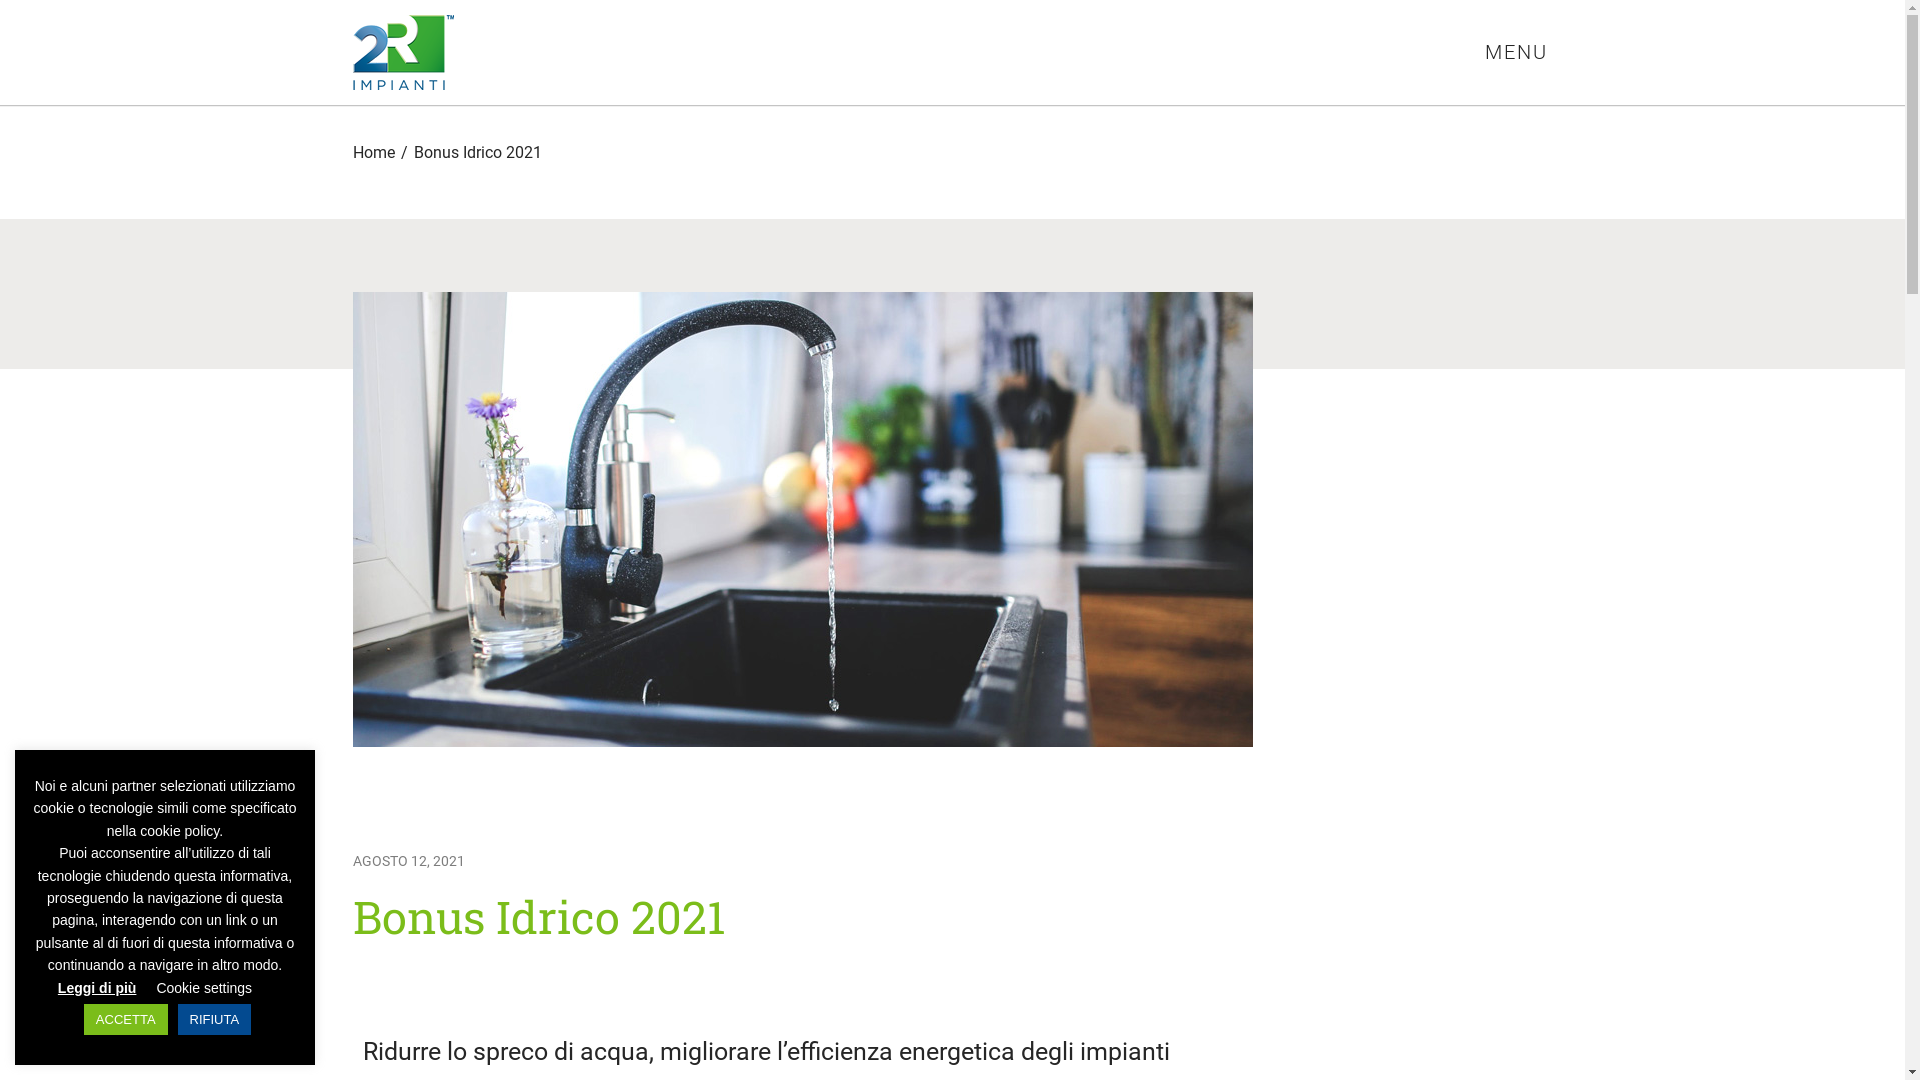  What do you see at coordinates (1516, 51) in the screenshot?
I see `MENU` at bounding box center [1516, 51].